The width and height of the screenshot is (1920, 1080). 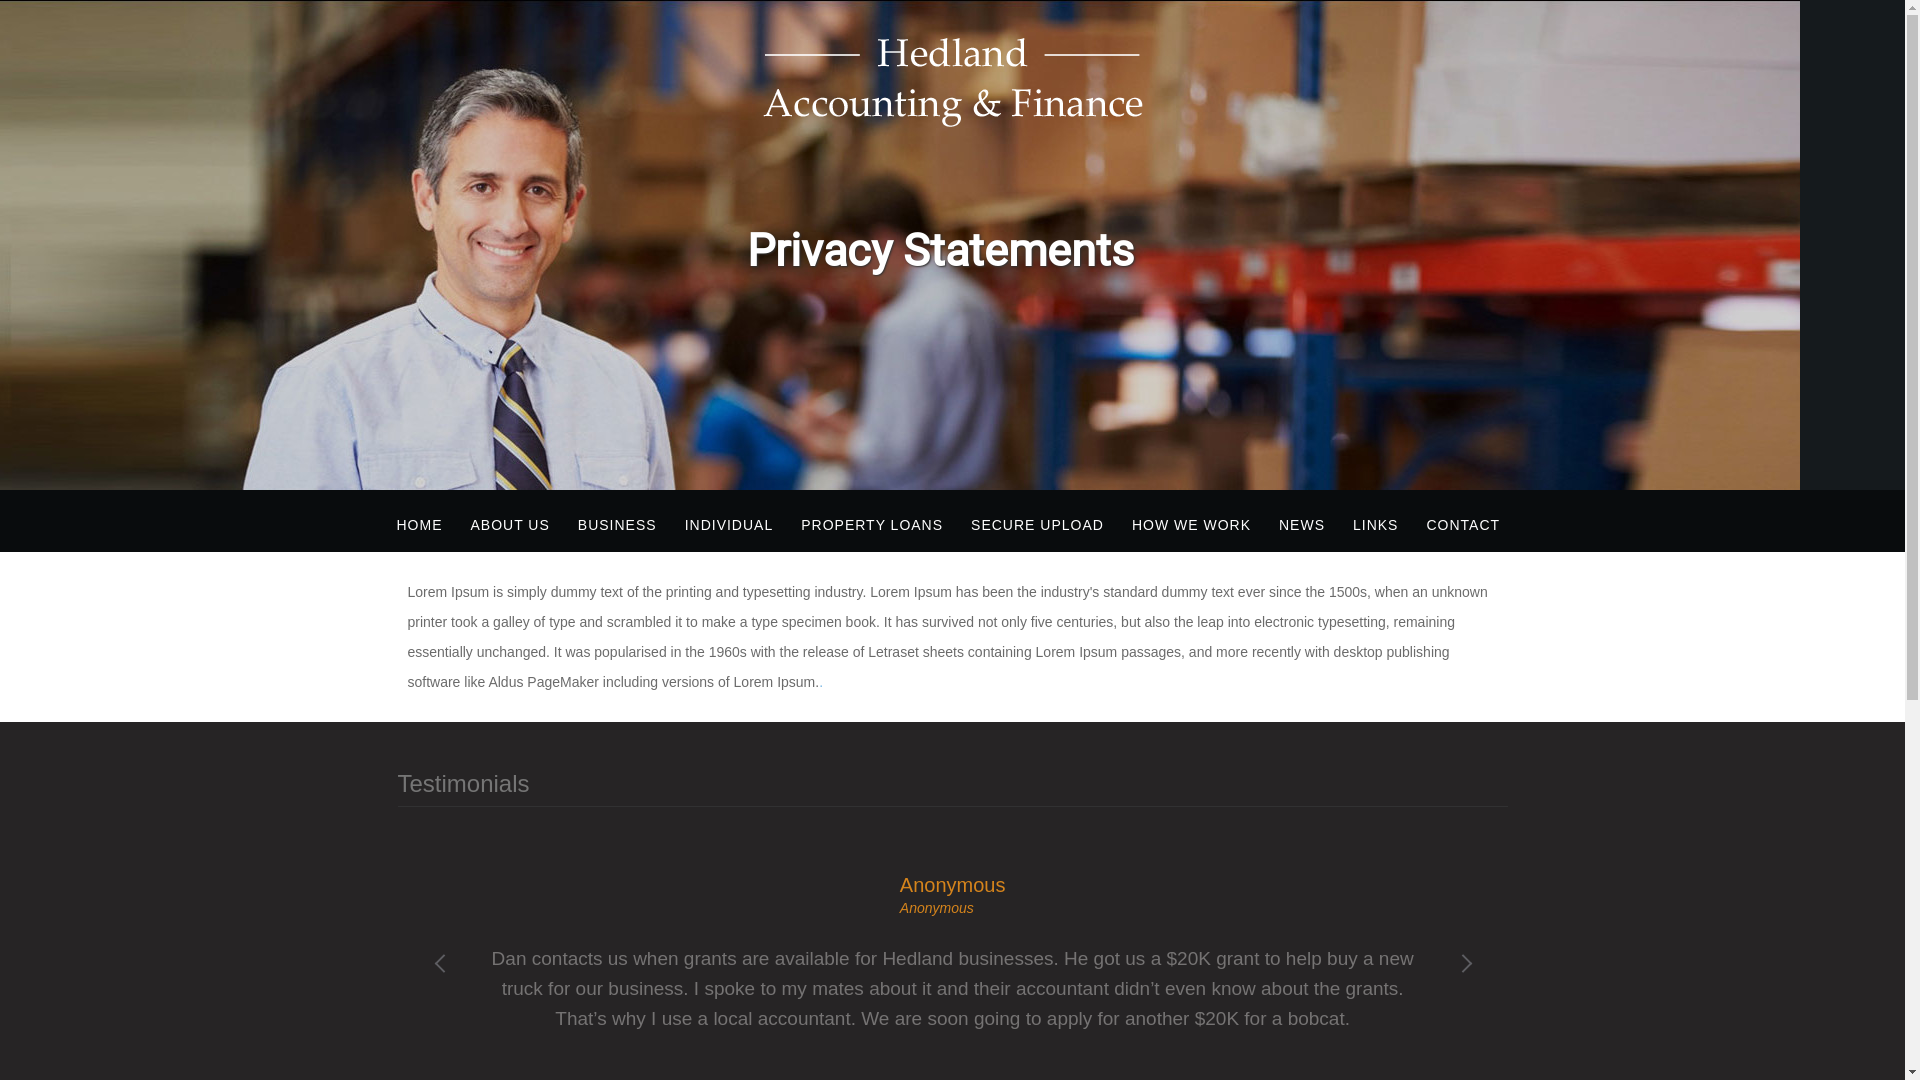 I want to click on SECURE UPLOAD, so click(x=1038, y=525).